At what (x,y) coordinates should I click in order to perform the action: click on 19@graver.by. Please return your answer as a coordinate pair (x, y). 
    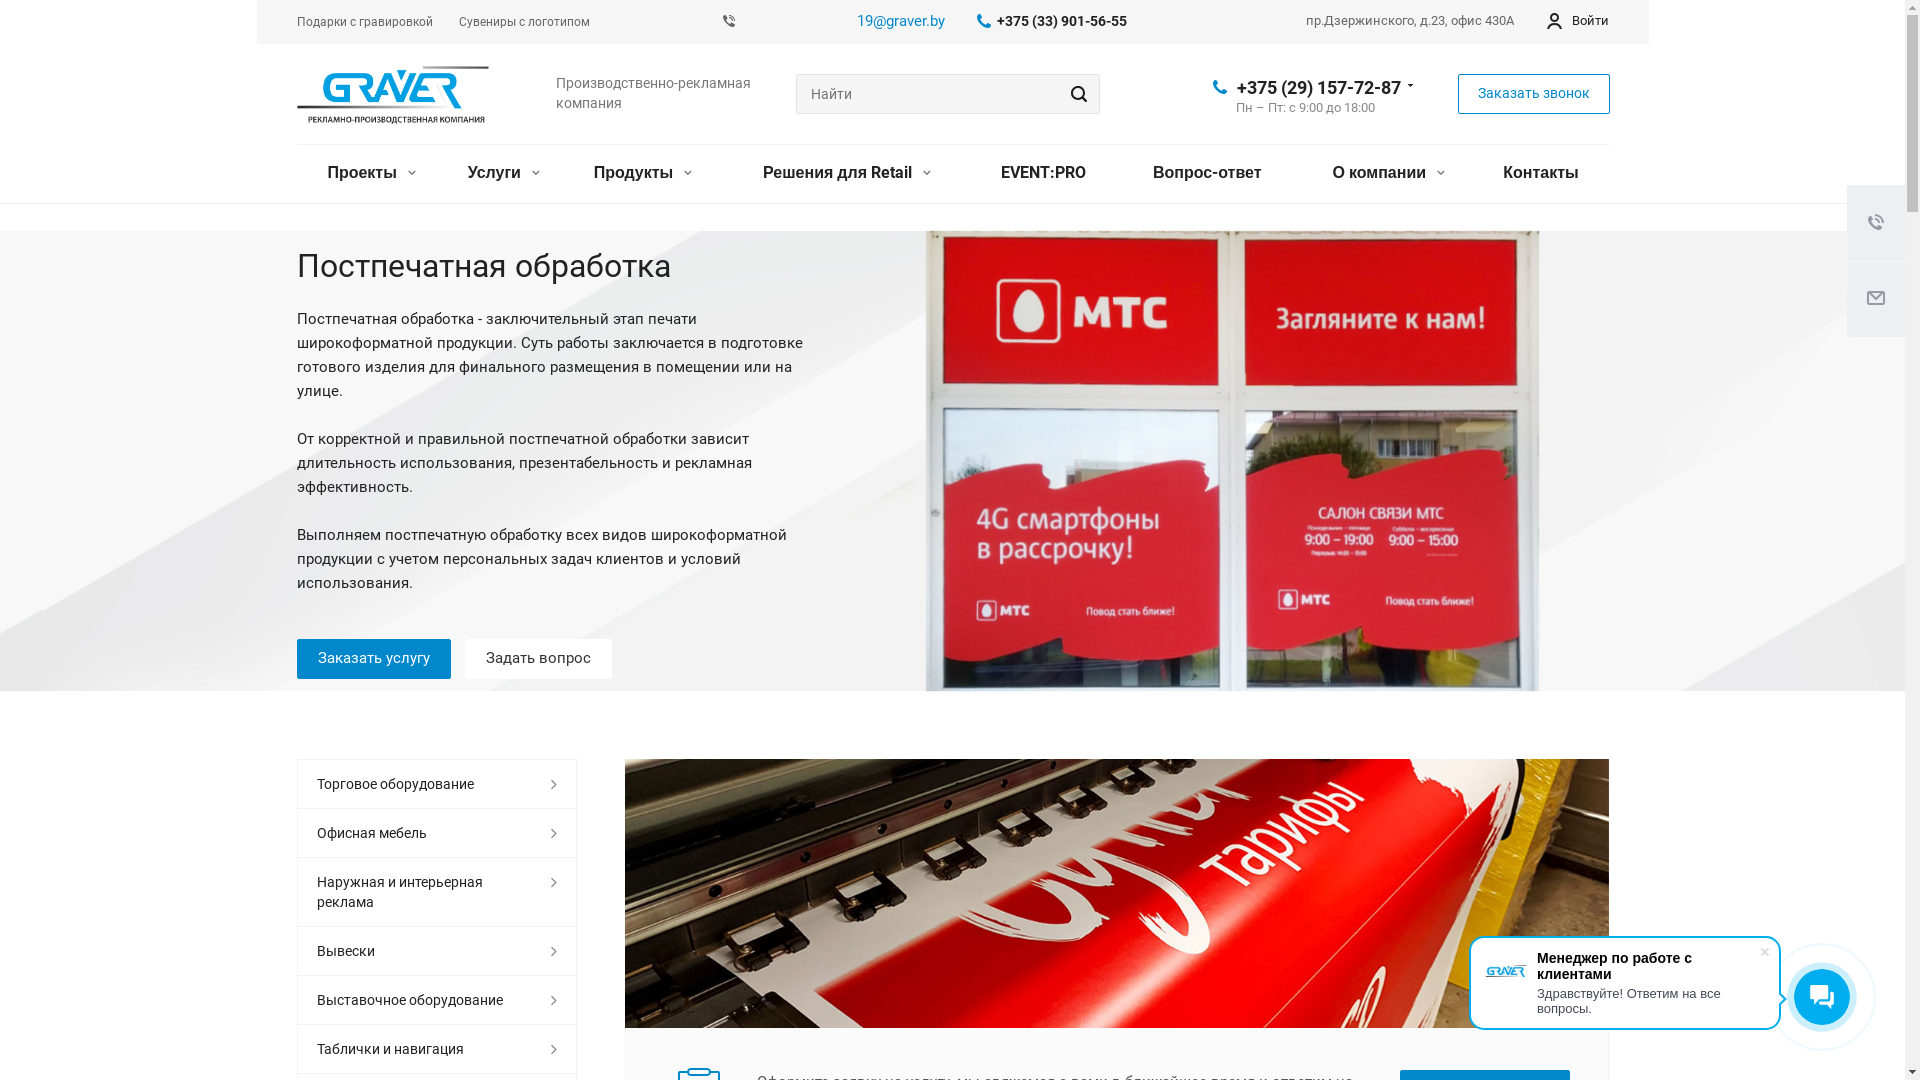
    Looking at the image, I should click on (900, 21).